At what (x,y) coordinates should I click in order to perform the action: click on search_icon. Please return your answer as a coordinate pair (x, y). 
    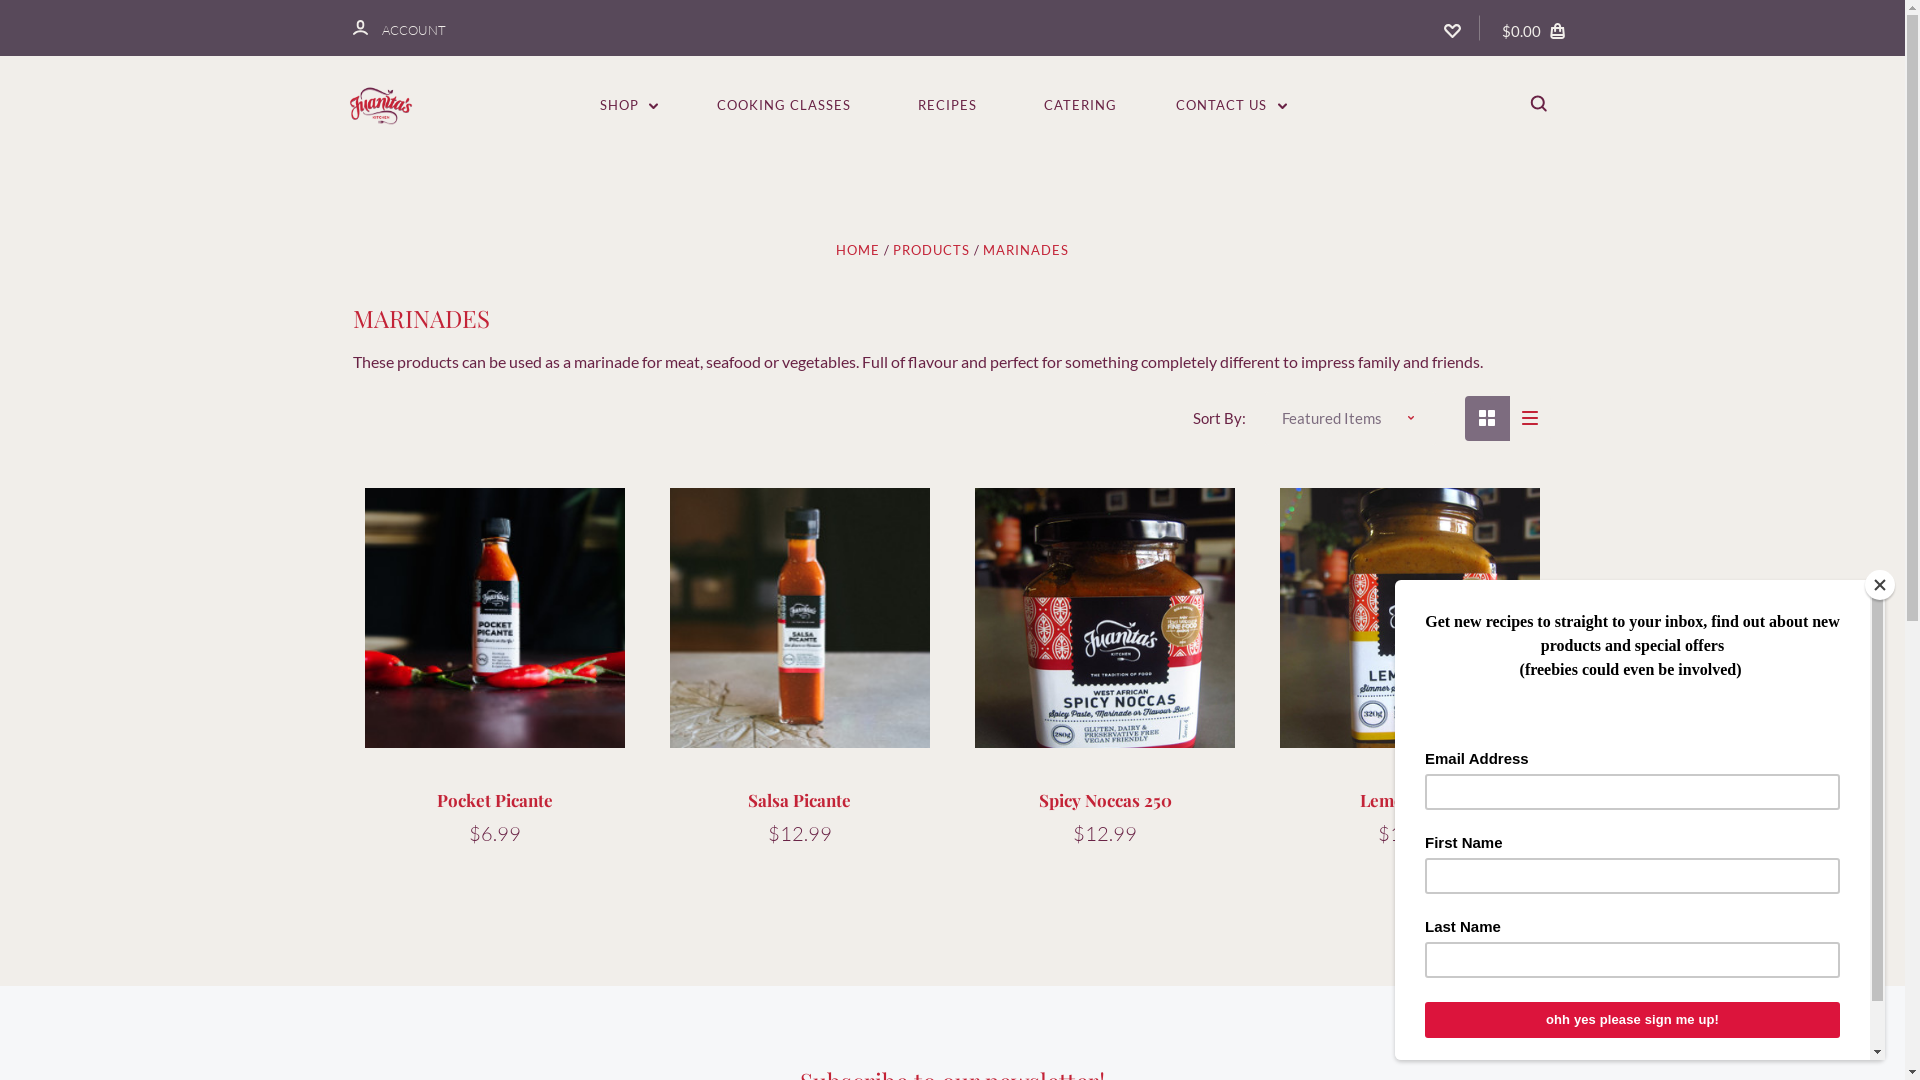
    Looking at the image, I should click on (1538, 106).